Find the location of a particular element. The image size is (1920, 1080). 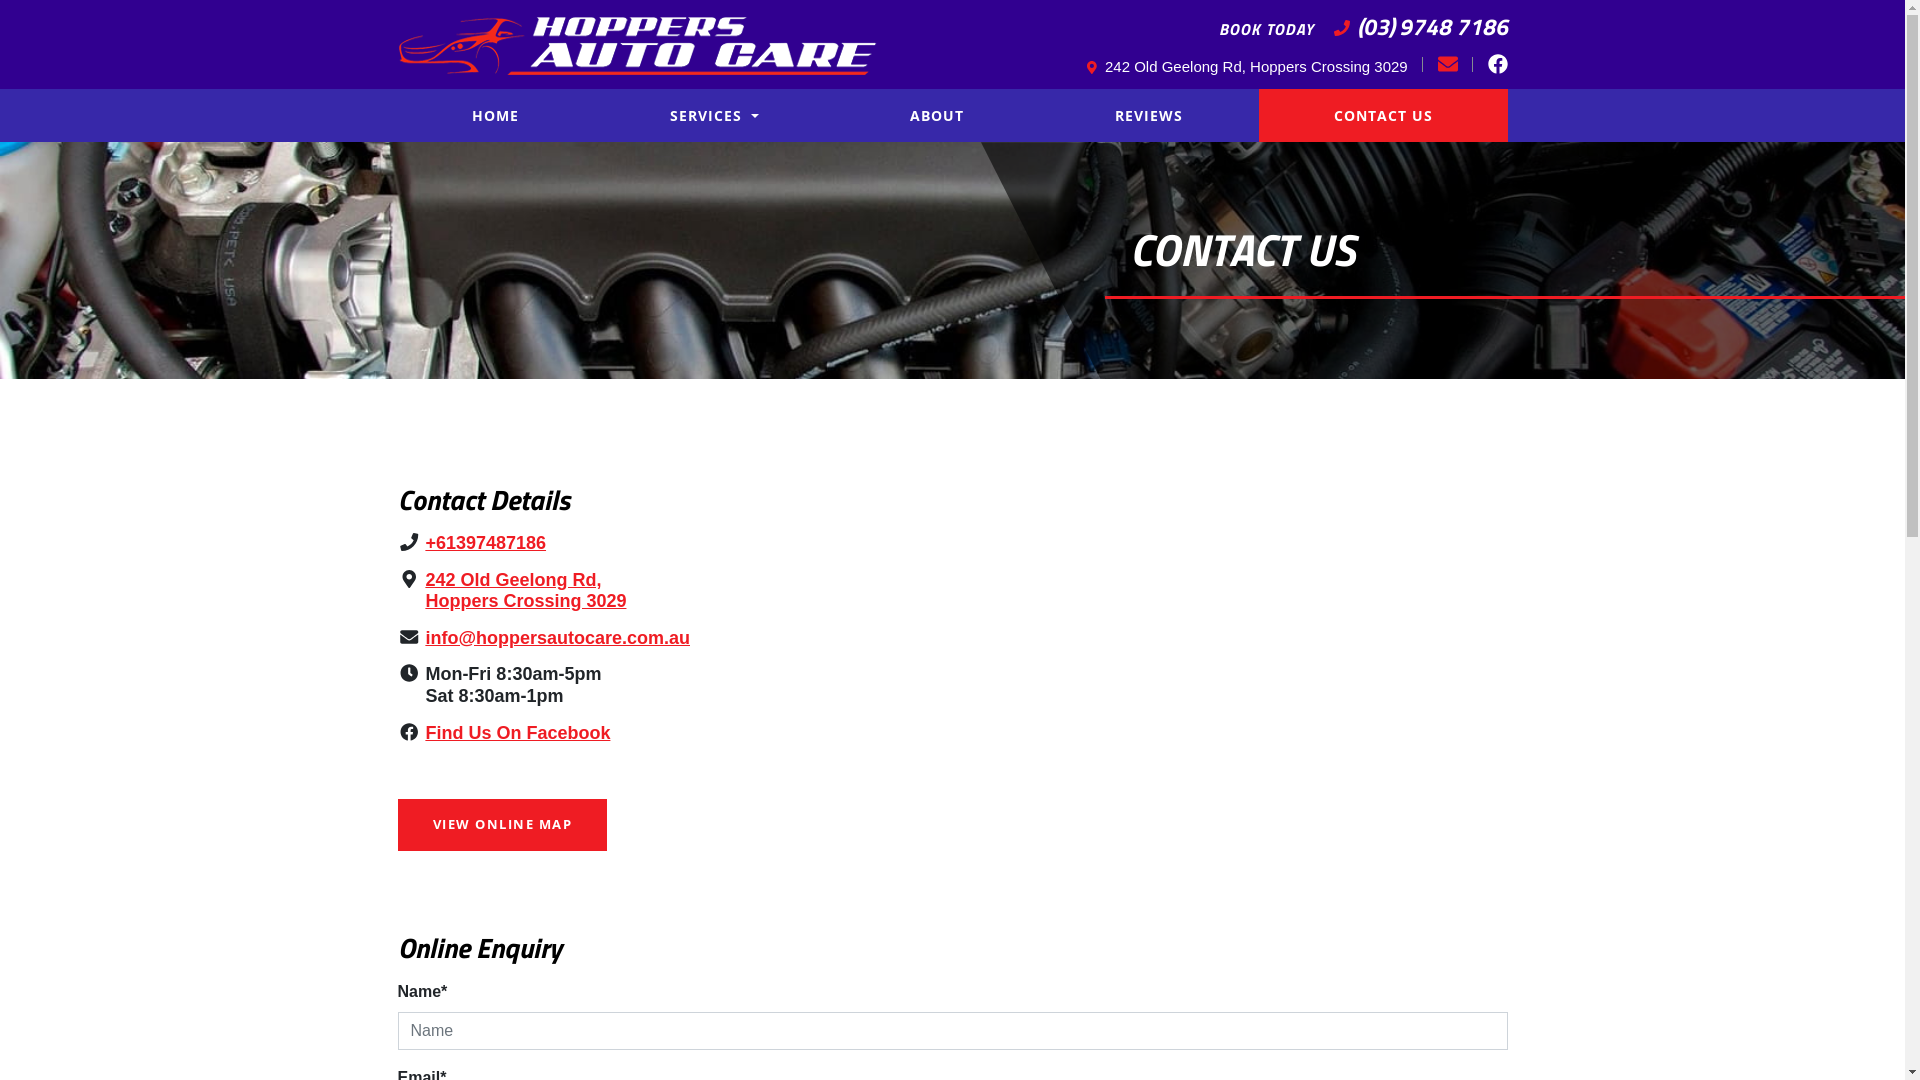

info@hoppersautocare.com.au is located at coordinates (558, 638).